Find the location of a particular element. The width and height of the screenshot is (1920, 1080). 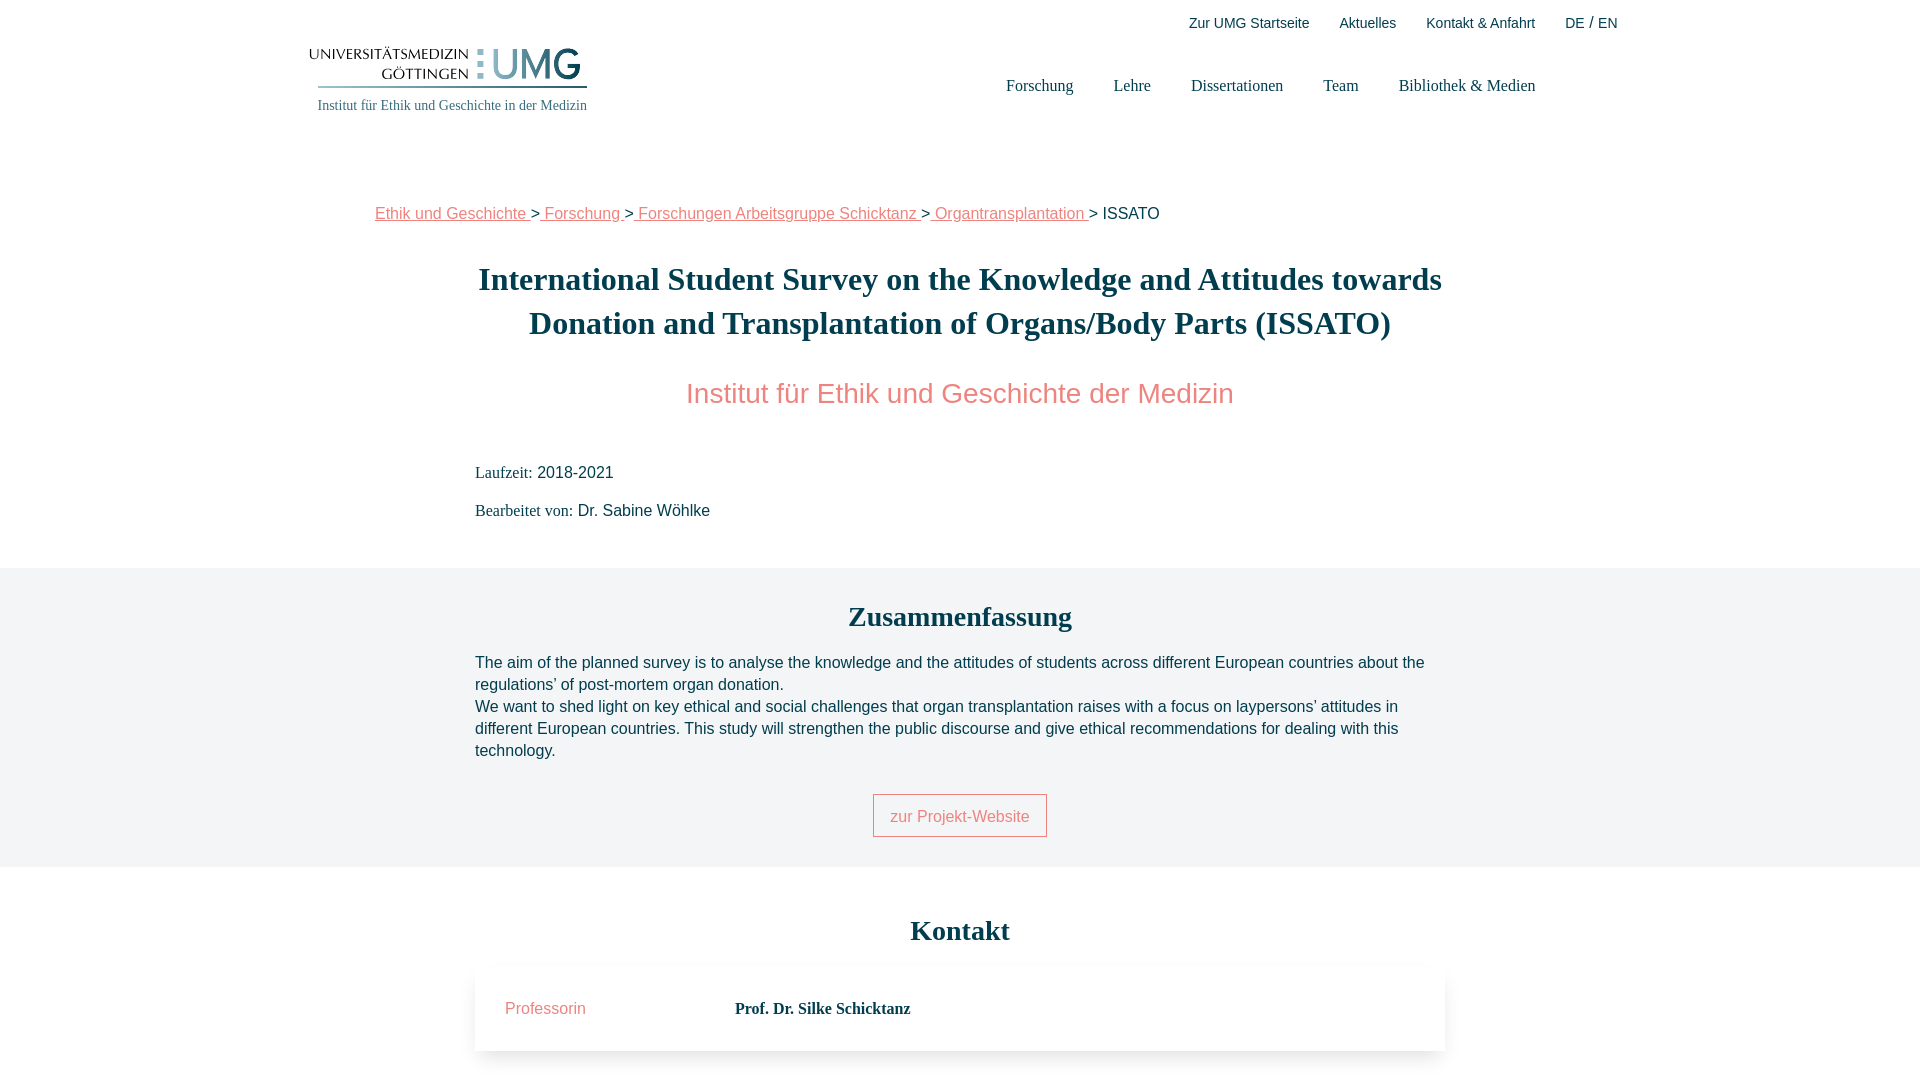

Dissertationen is located at coordinates (1236, 86).